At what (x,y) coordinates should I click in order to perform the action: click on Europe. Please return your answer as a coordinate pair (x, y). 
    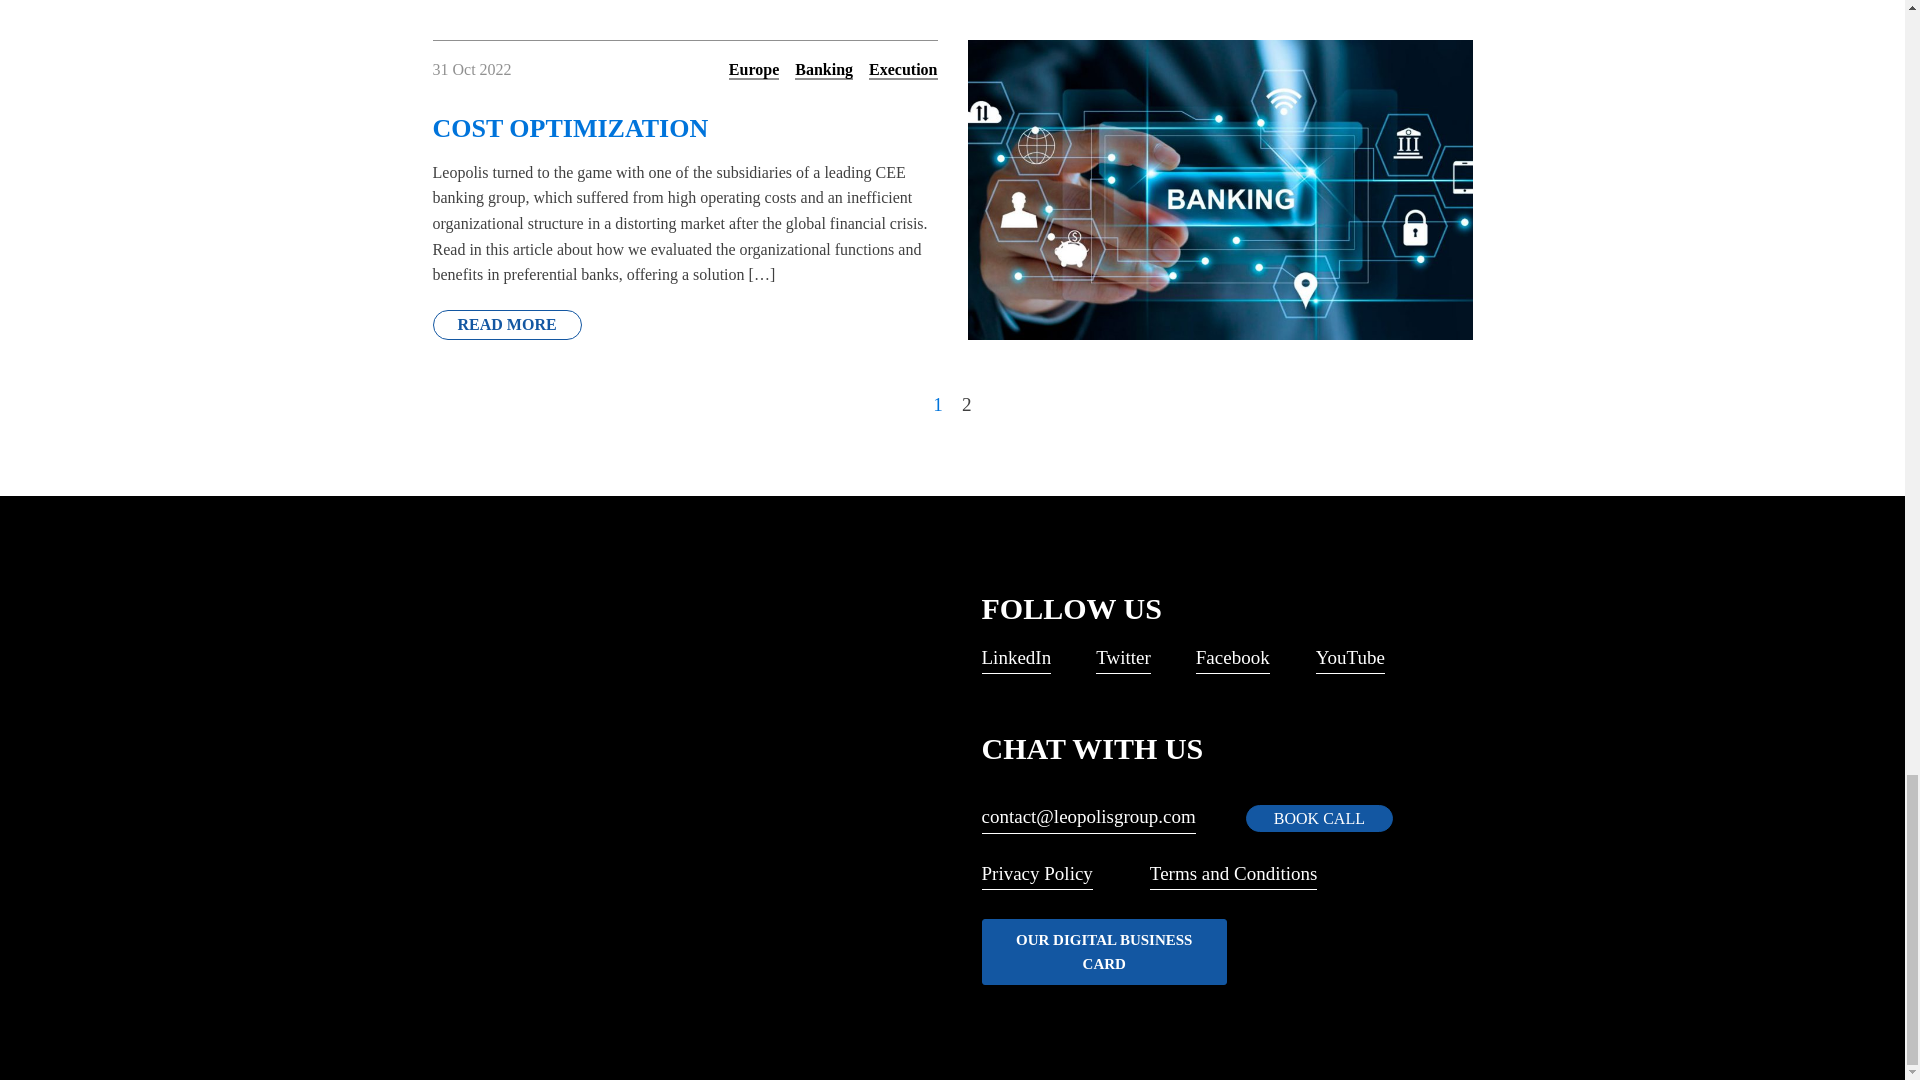
    Looking at the image, I should click on (754, 70).